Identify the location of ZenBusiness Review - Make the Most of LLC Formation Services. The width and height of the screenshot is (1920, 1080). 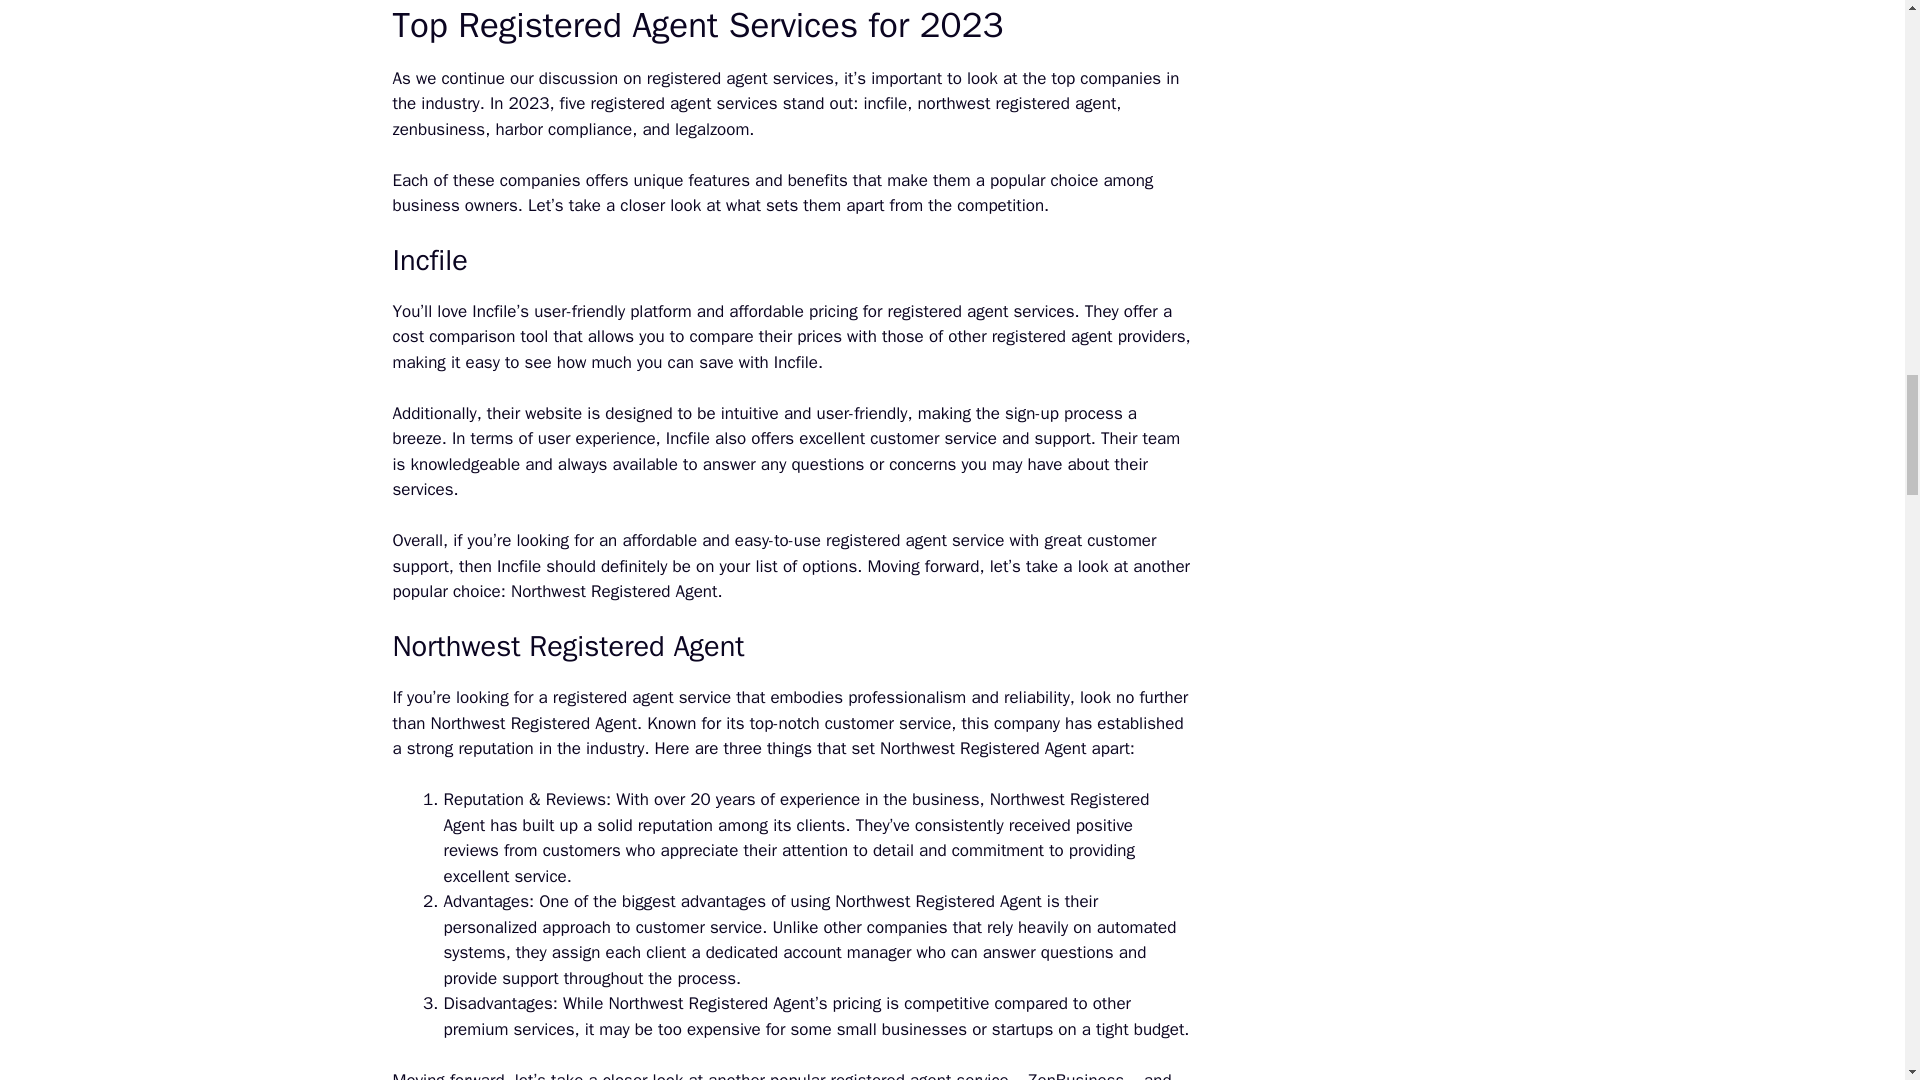
(438, 128).